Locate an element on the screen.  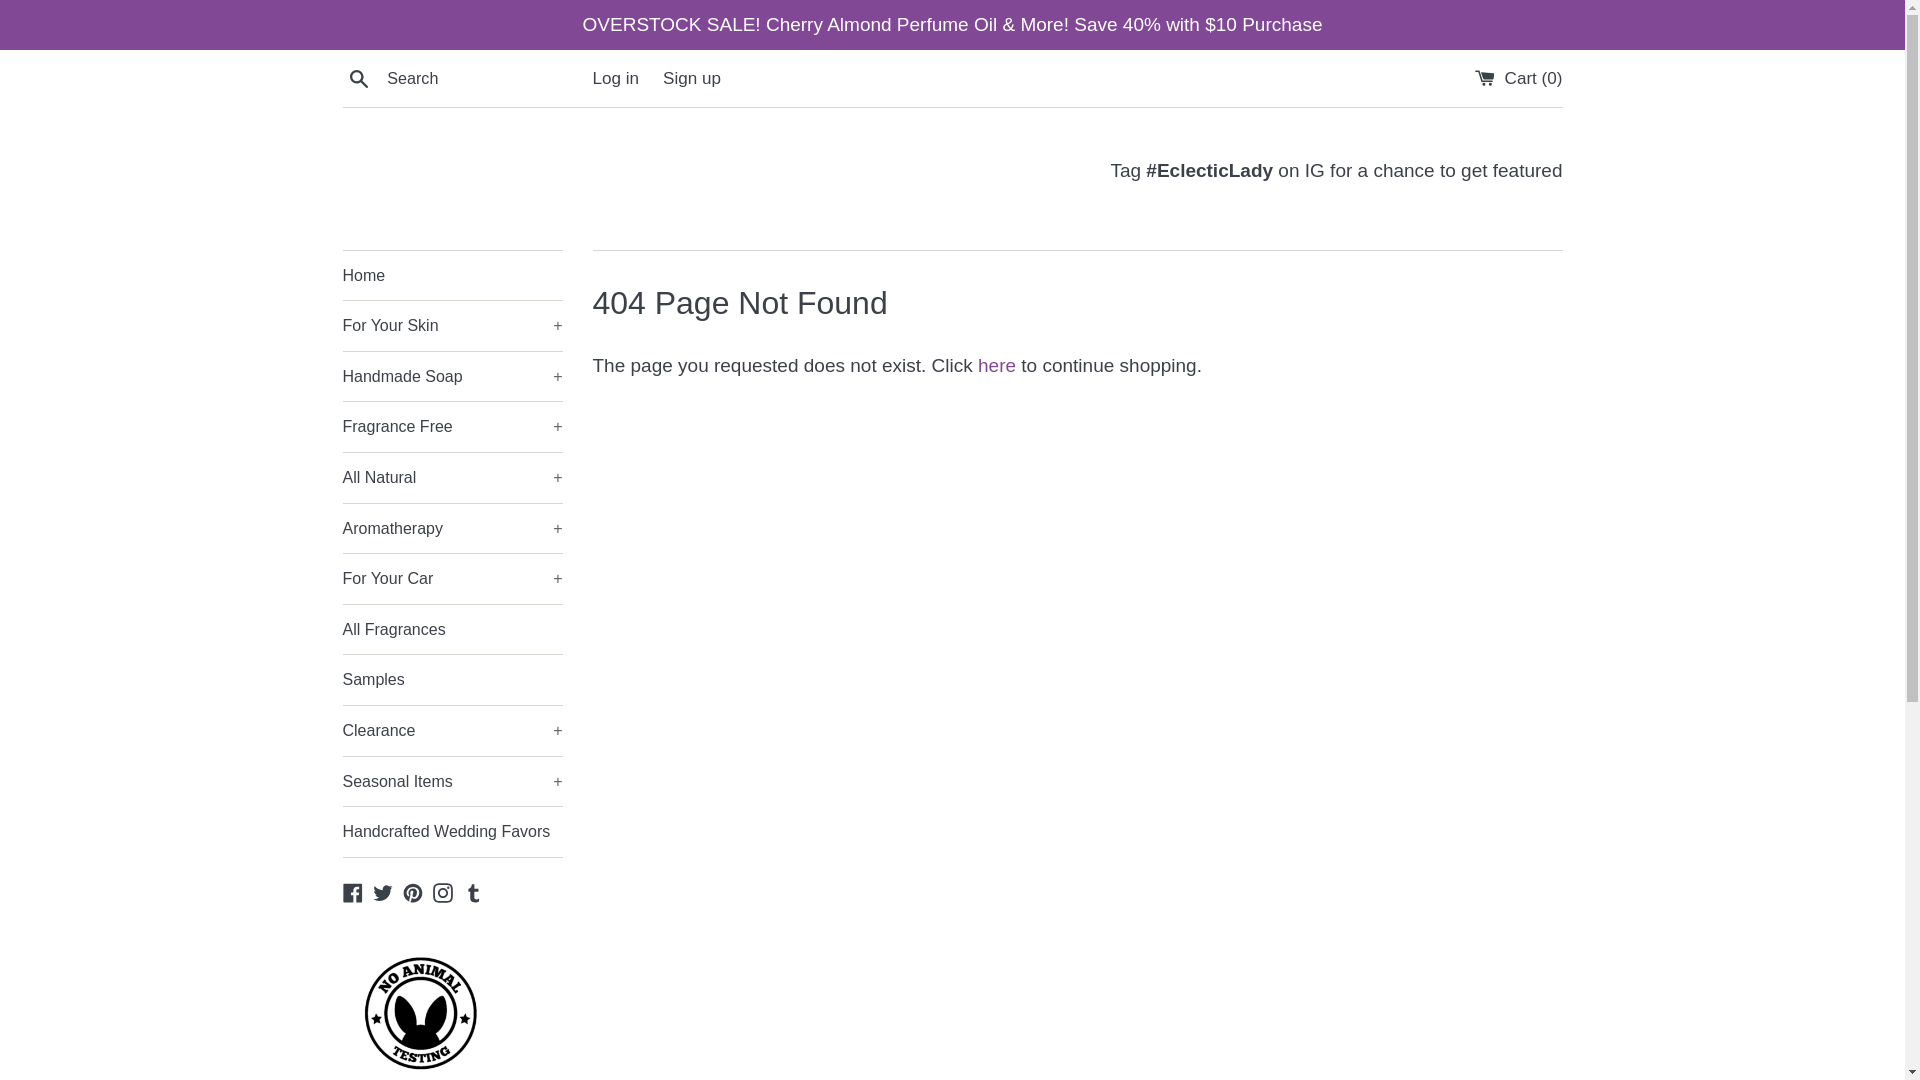
Eclectic Lady on Instagram is located at coordinates (443, 891).